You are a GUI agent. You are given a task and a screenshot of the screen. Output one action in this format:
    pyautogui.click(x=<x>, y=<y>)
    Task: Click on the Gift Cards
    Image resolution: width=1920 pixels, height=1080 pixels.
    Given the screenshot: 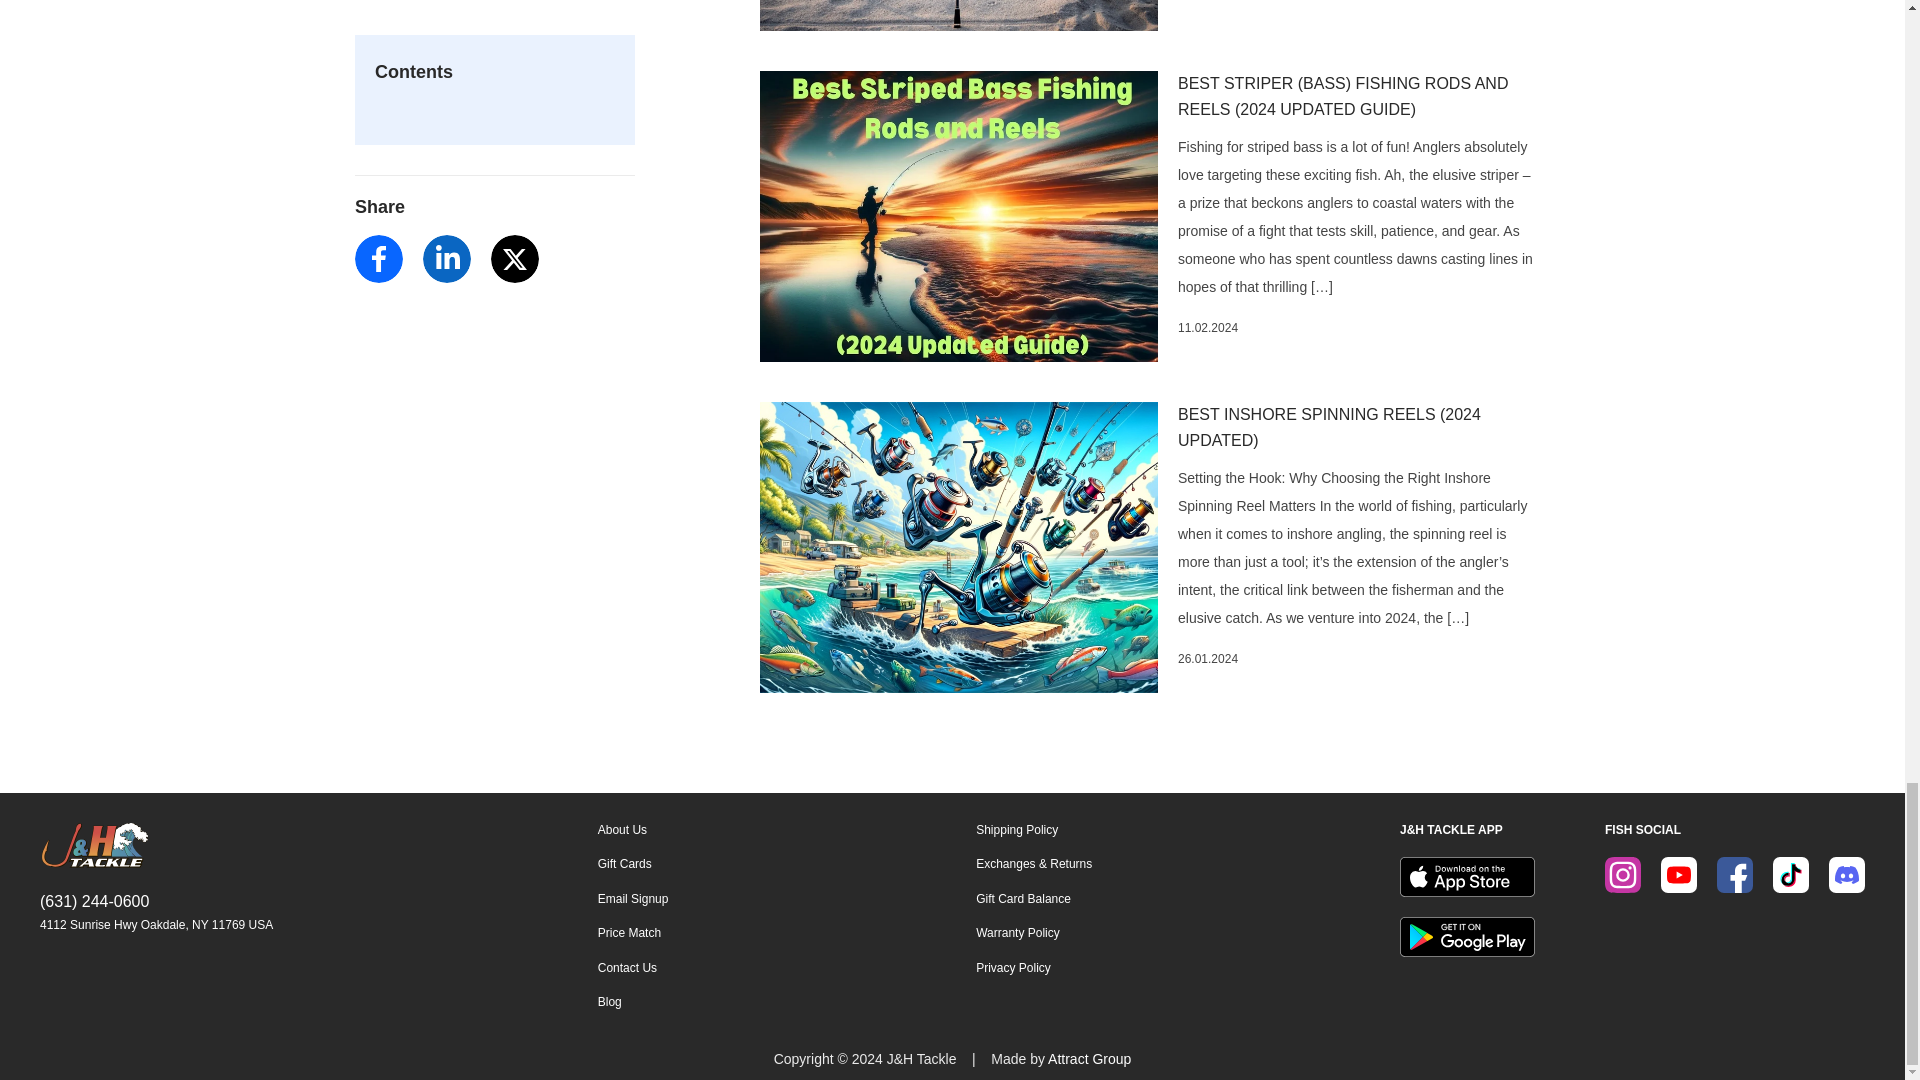 What is the action you would take?
    pyautogui.click(x=632, y=864)
    